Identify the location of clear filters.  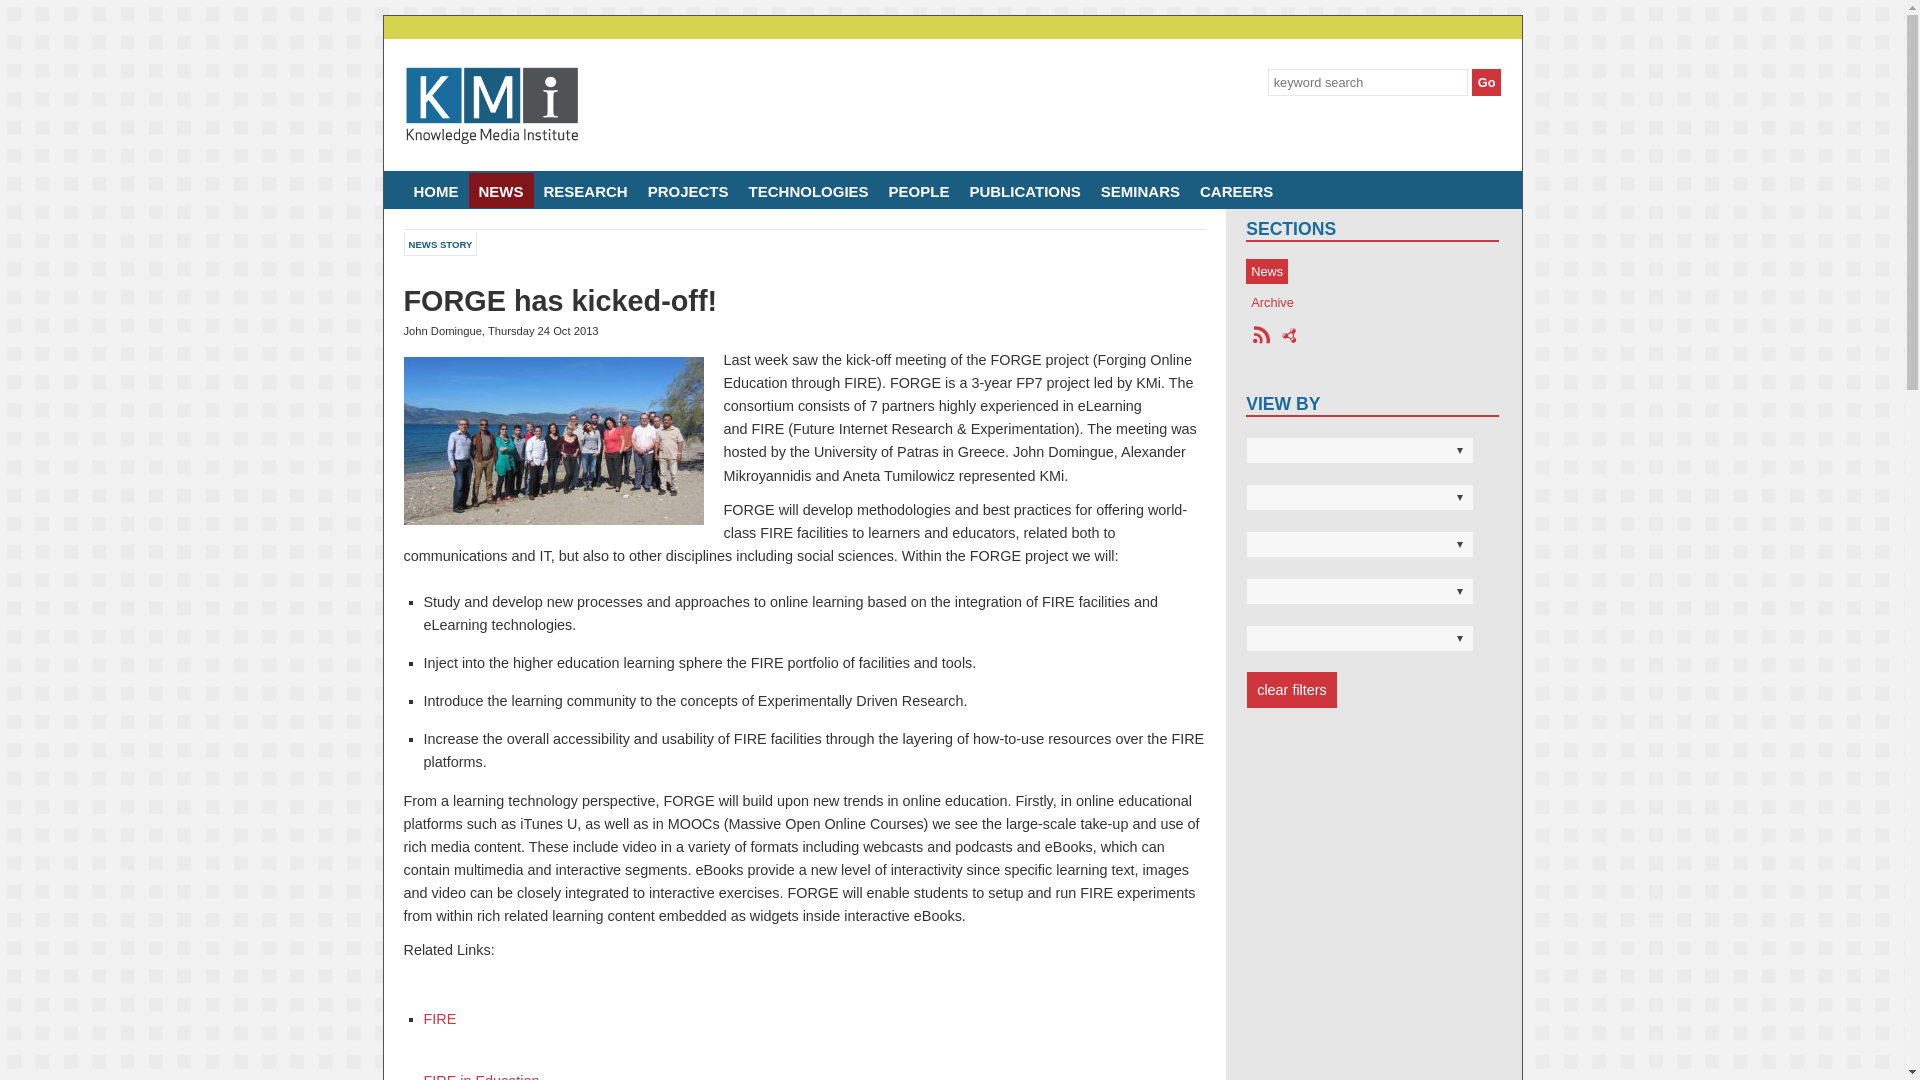
(1291, 690).